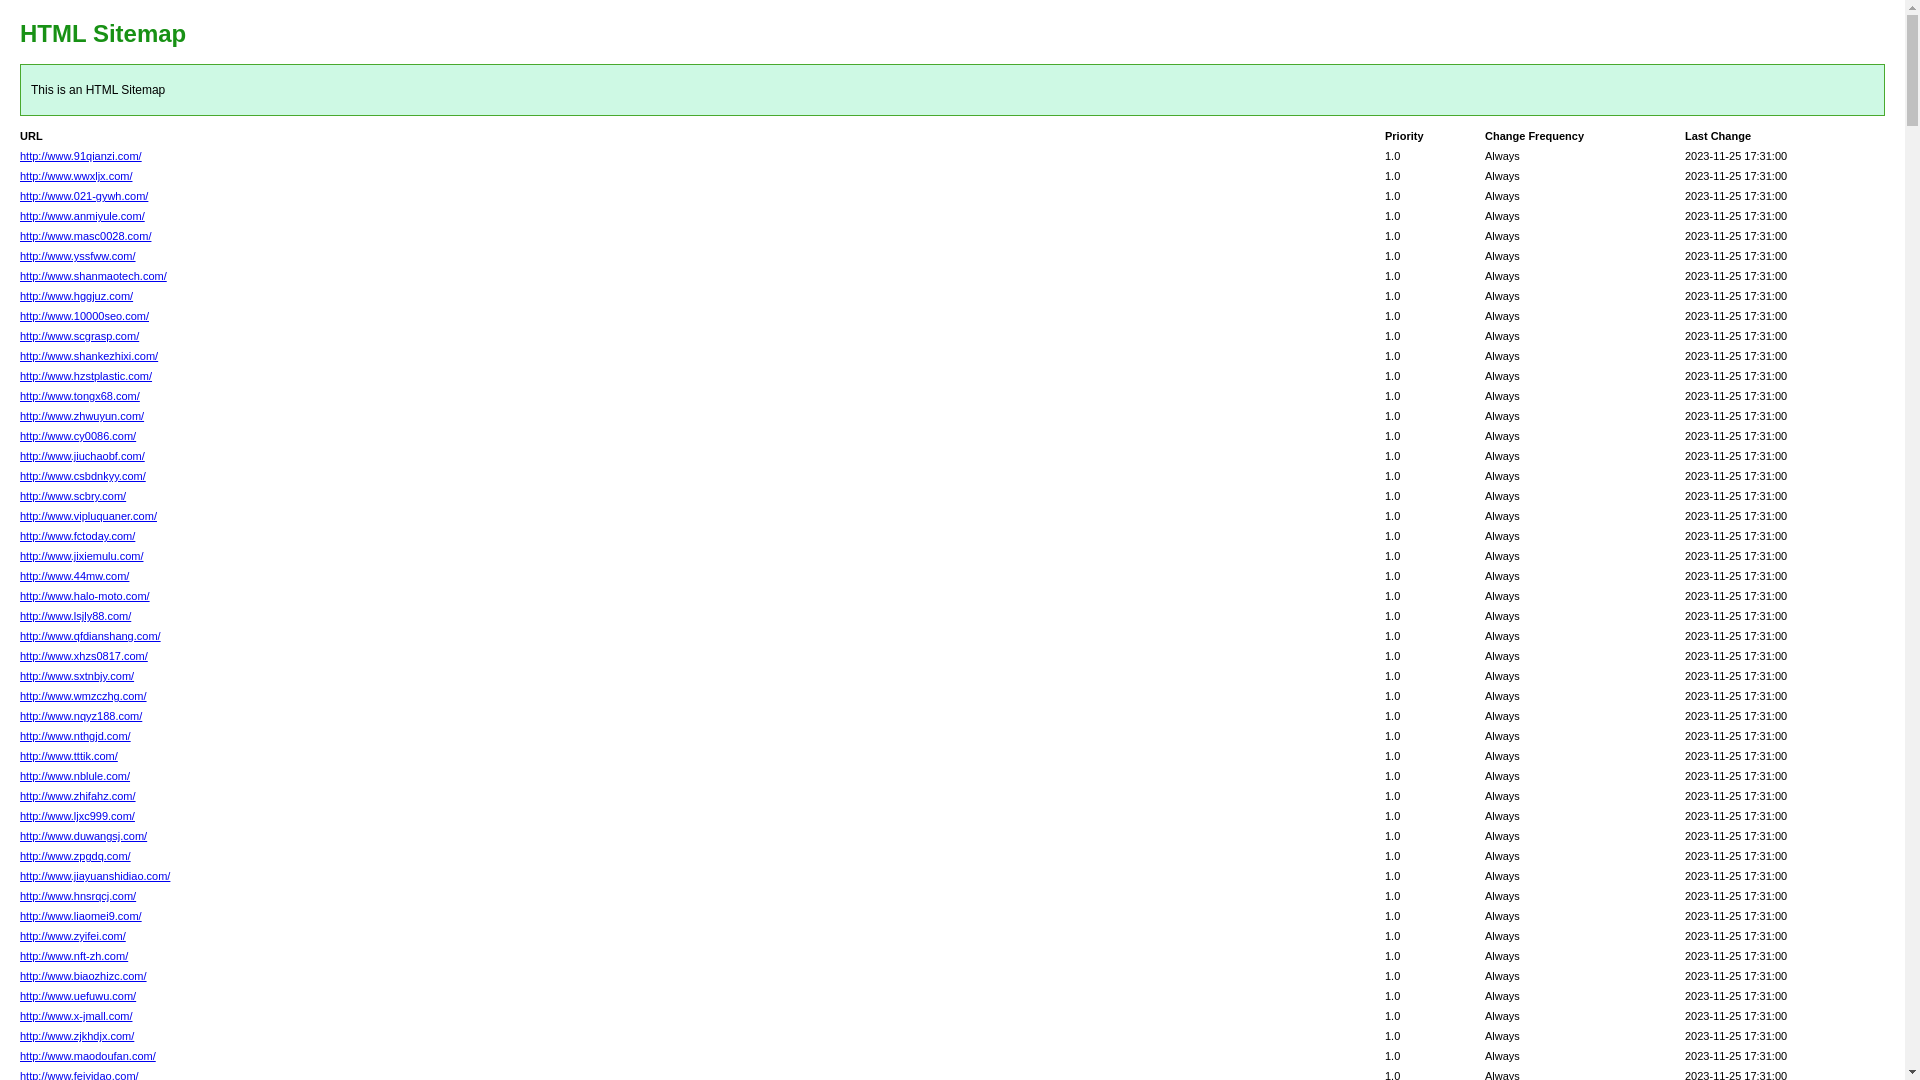 The width and height of the screenshot is (1920, 1080). What do you see at coordinates (84, 656) in the screenshot?
I see `http://www.xhzs0817.com/` at bounding box center [84, 656].